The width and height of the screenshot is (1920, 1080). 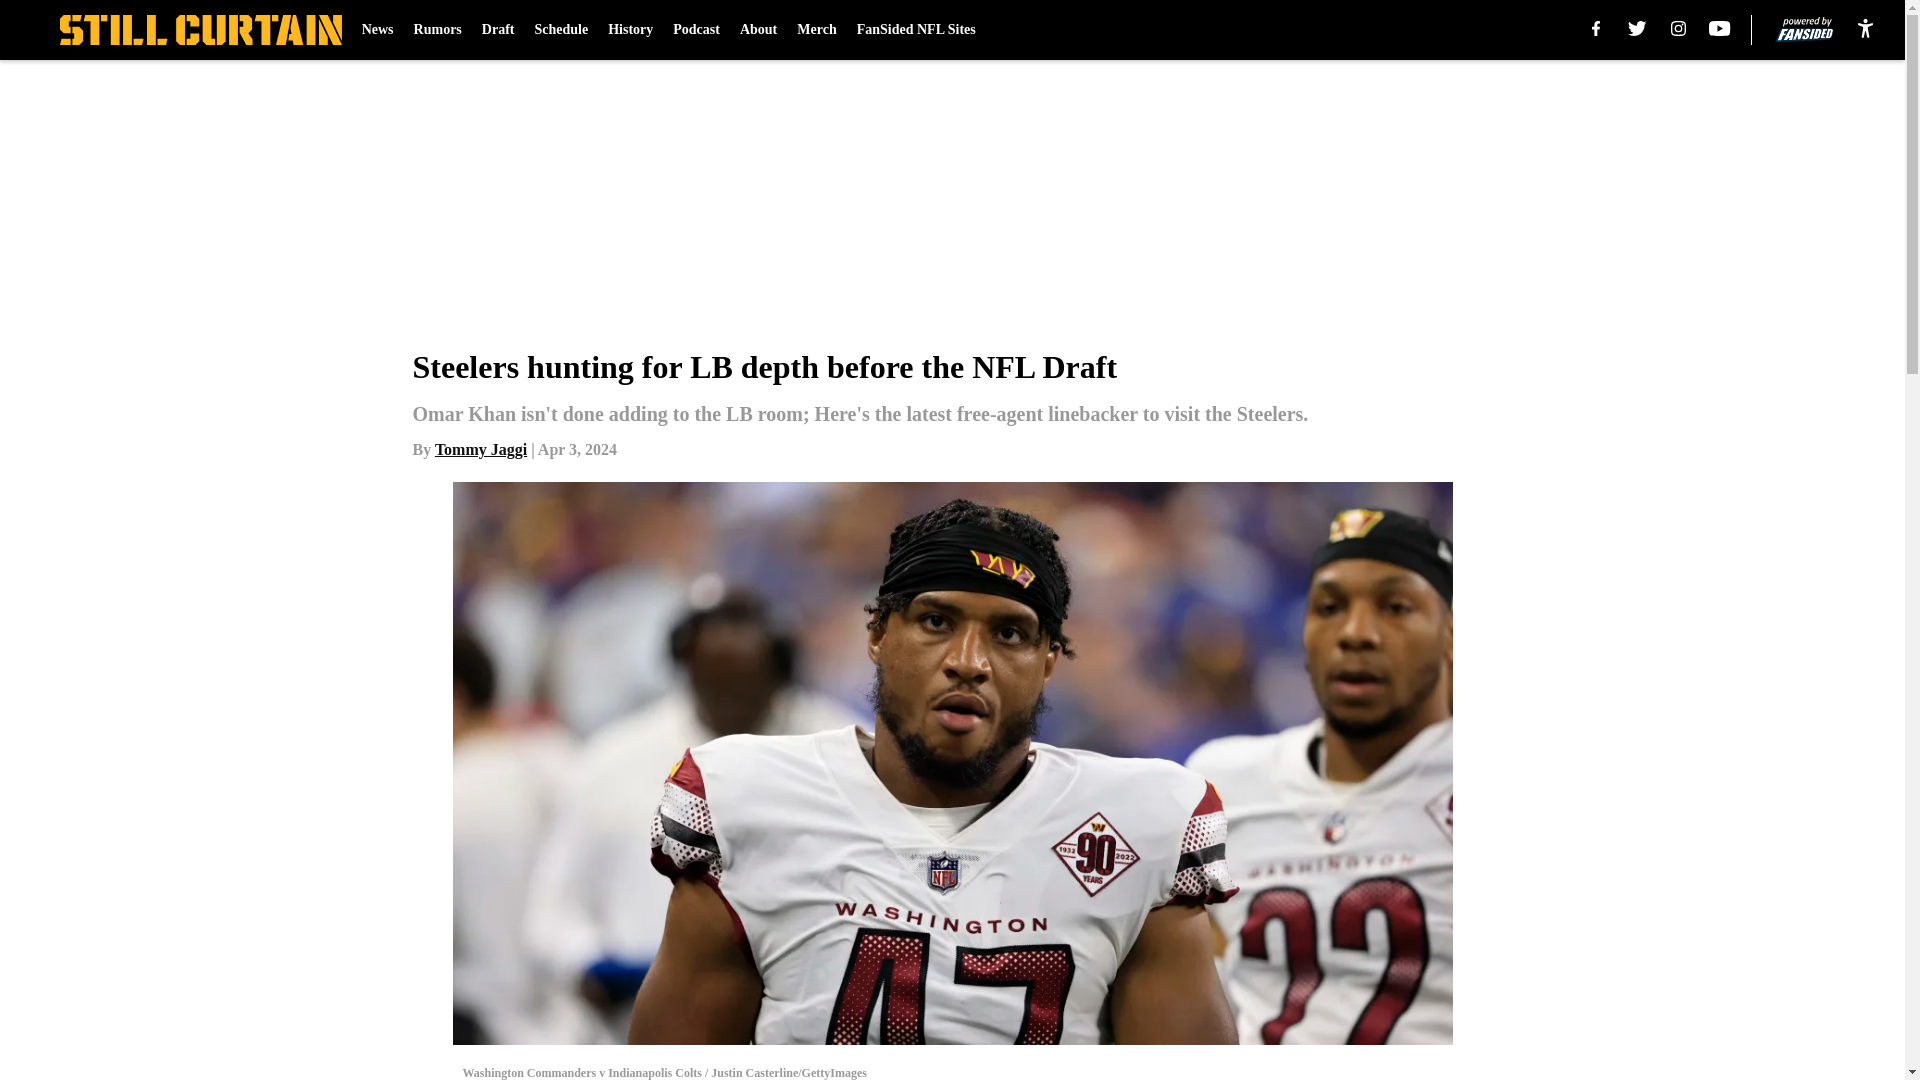 I want to click on Tommy Jaggi, so click(x=480, y=448).